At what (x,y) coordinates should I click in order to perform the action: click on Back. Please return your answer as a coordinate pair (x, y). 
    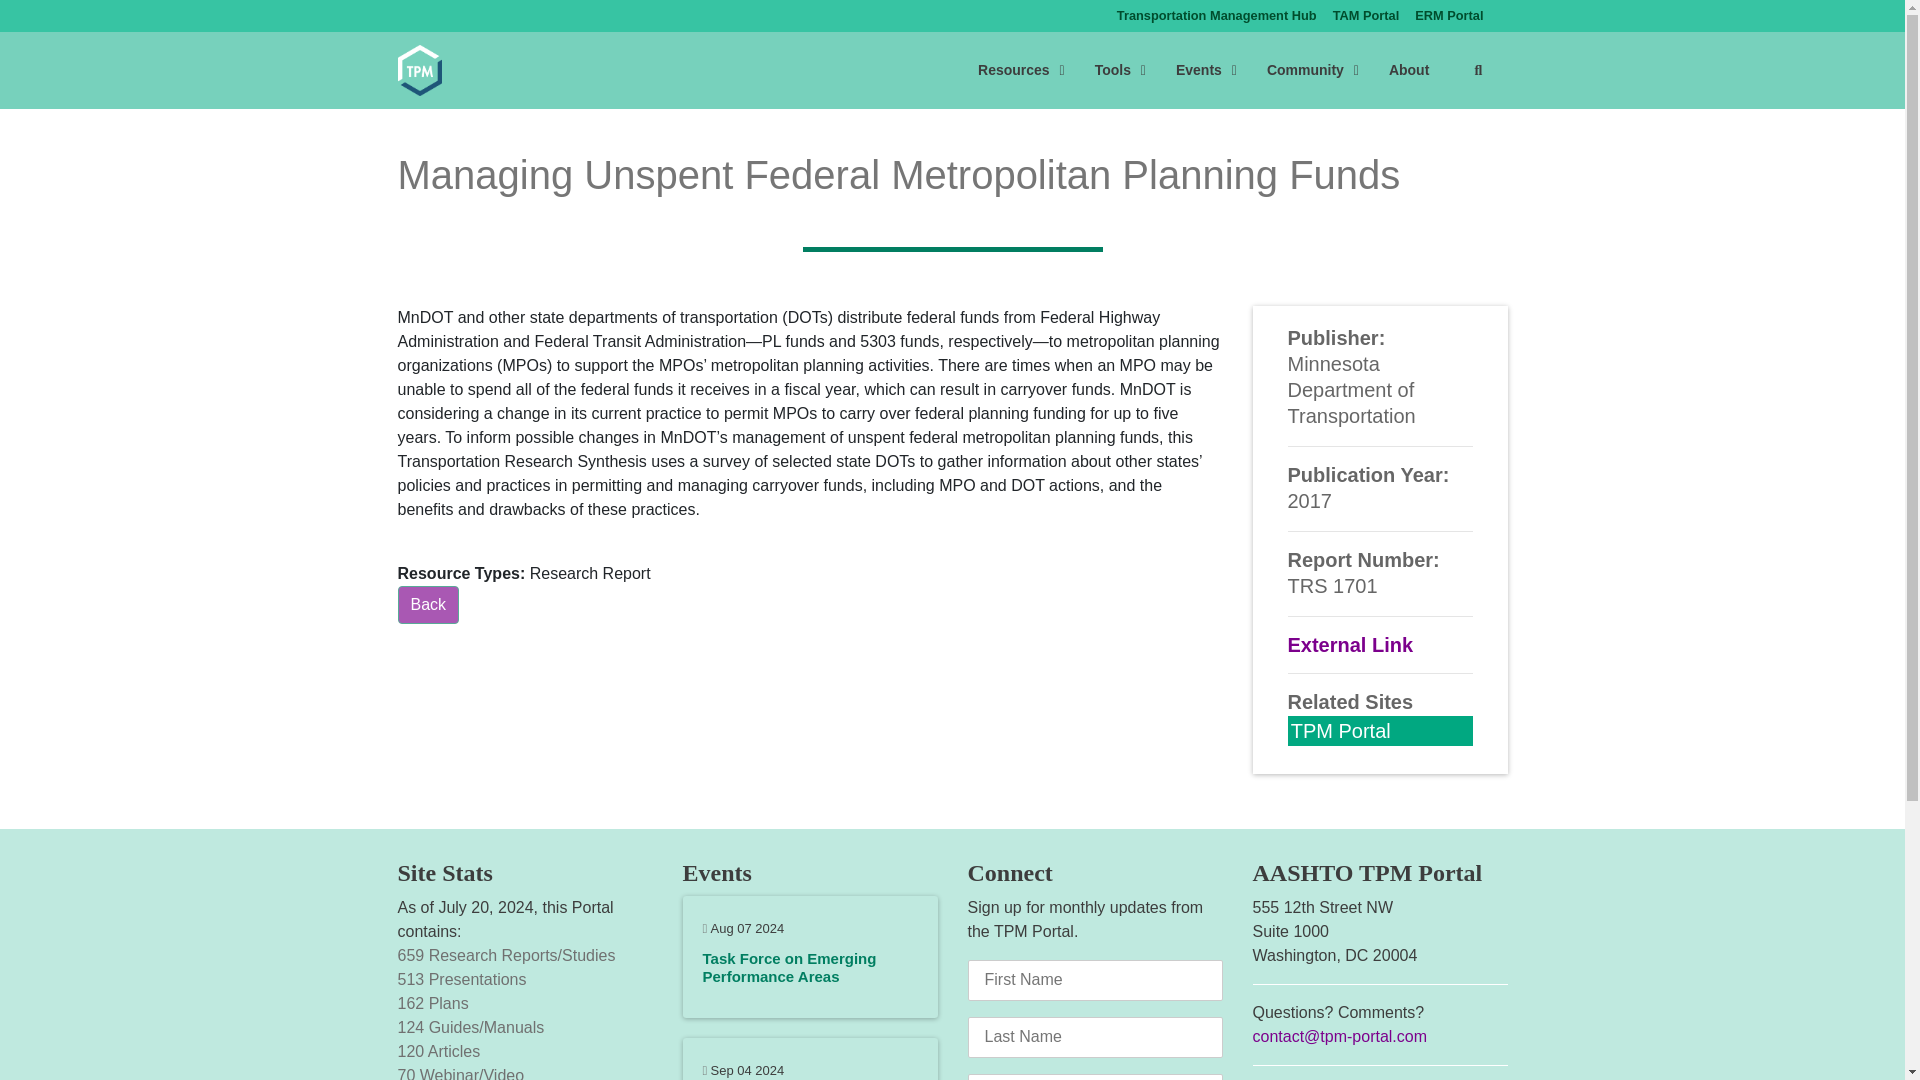
    Looking at the image, I should click on (1366, 16).